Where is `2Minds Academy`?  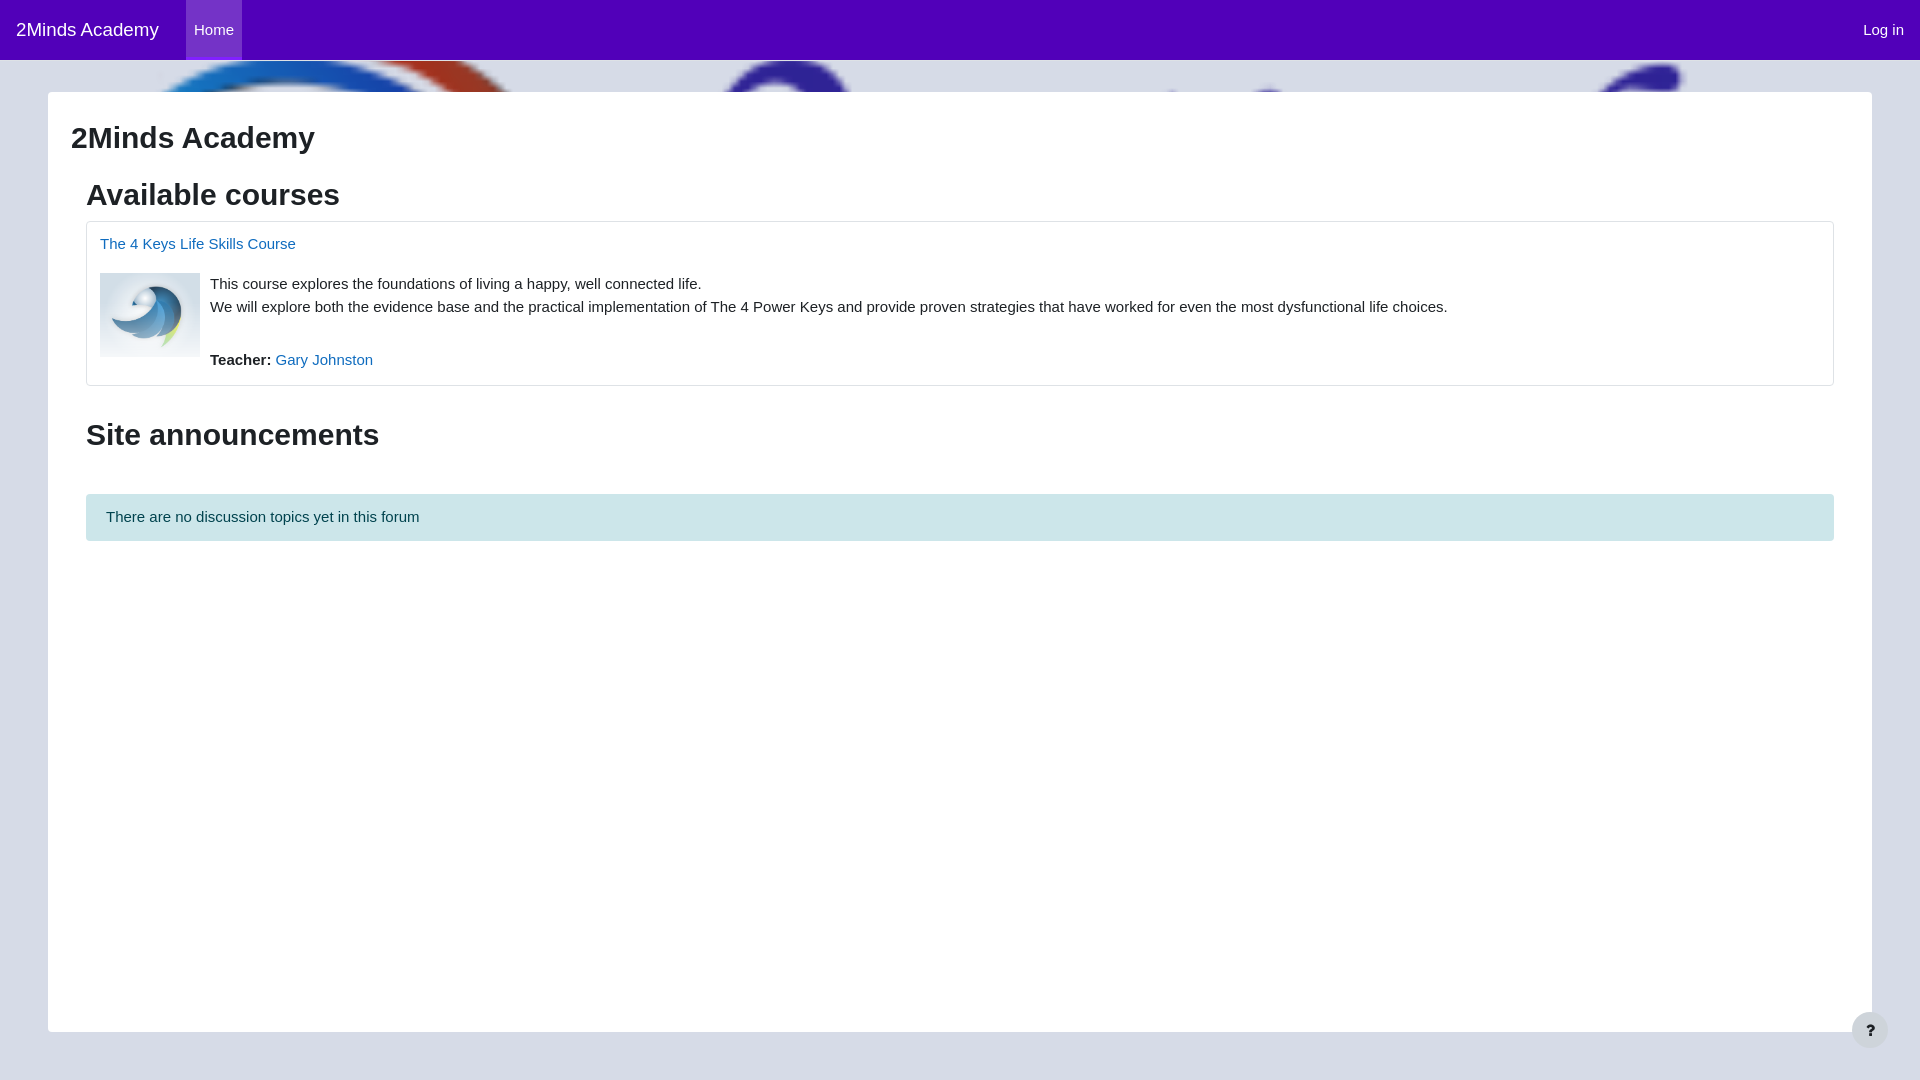 2Minds Academy is located at coordinates (88, 30).